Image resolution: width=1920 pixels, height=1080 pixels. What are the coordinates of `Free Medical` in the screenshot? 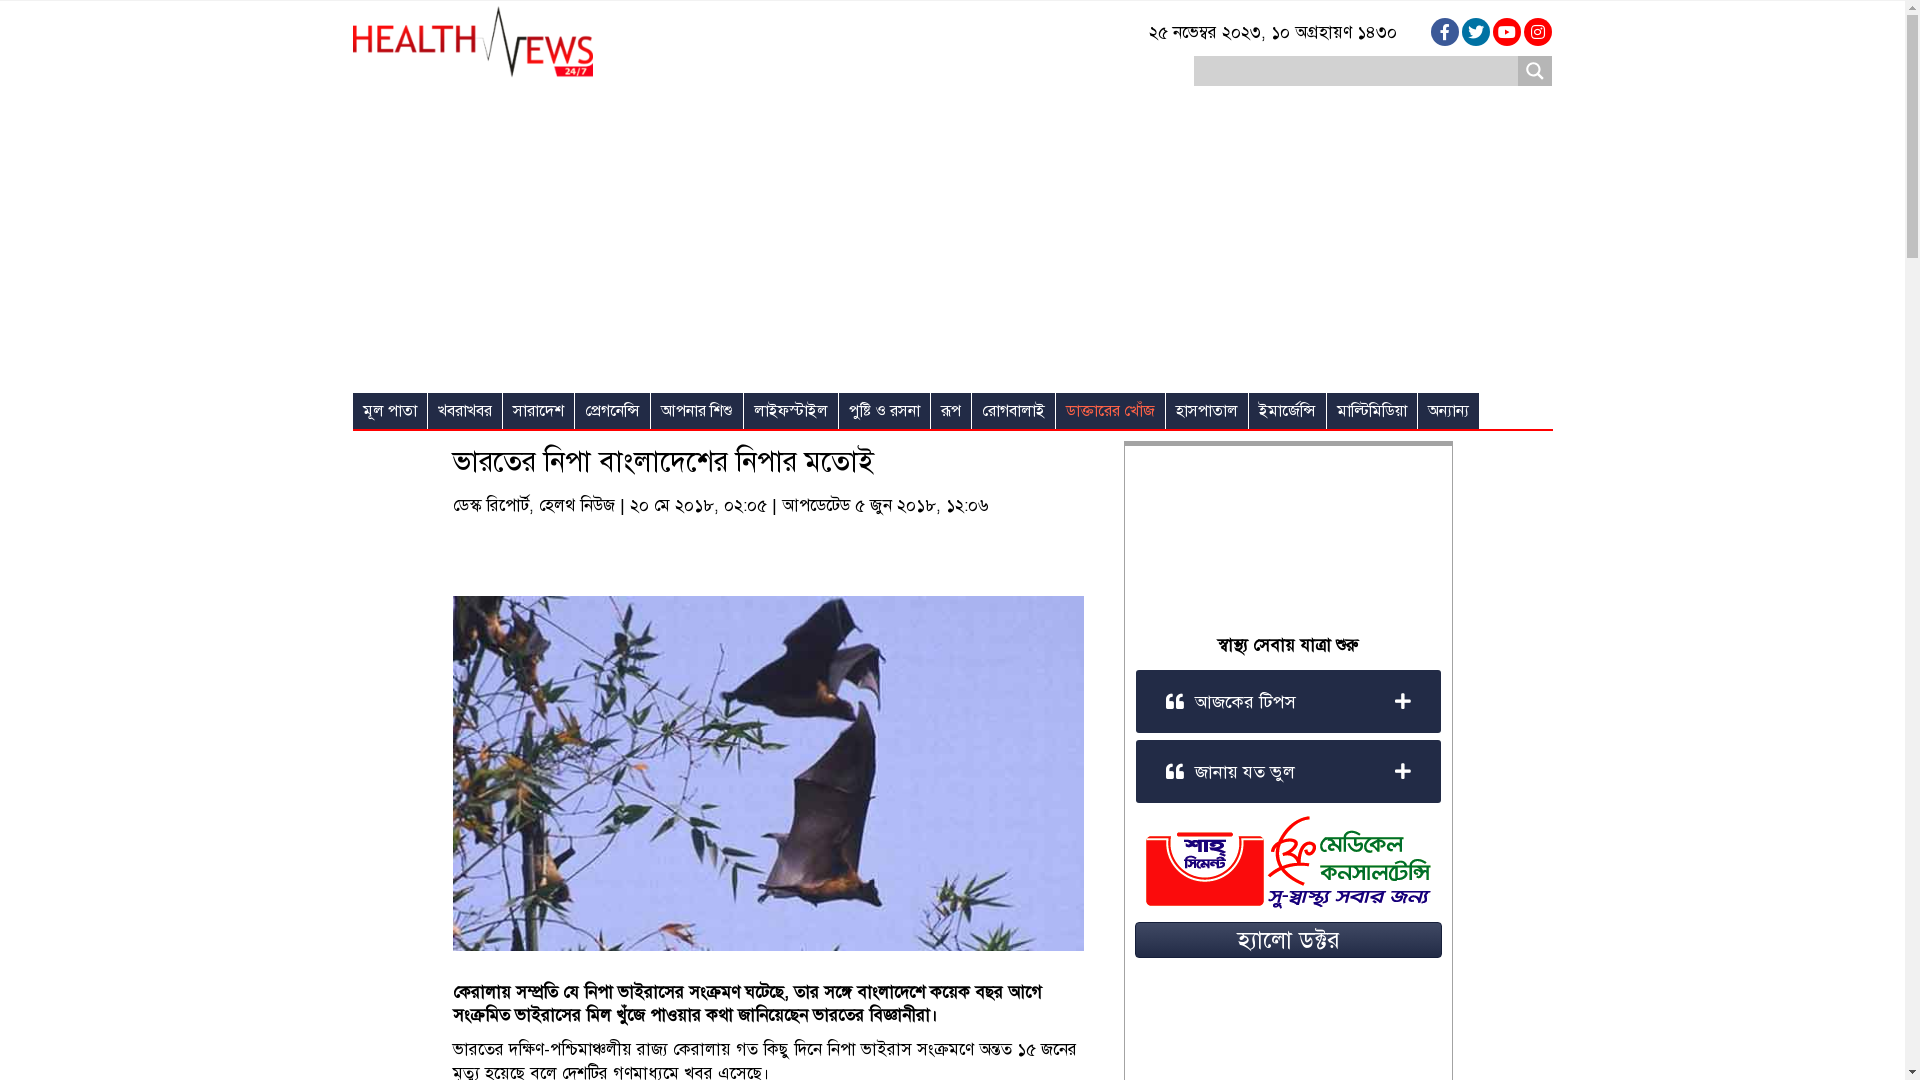 It's located at (1288, 862).